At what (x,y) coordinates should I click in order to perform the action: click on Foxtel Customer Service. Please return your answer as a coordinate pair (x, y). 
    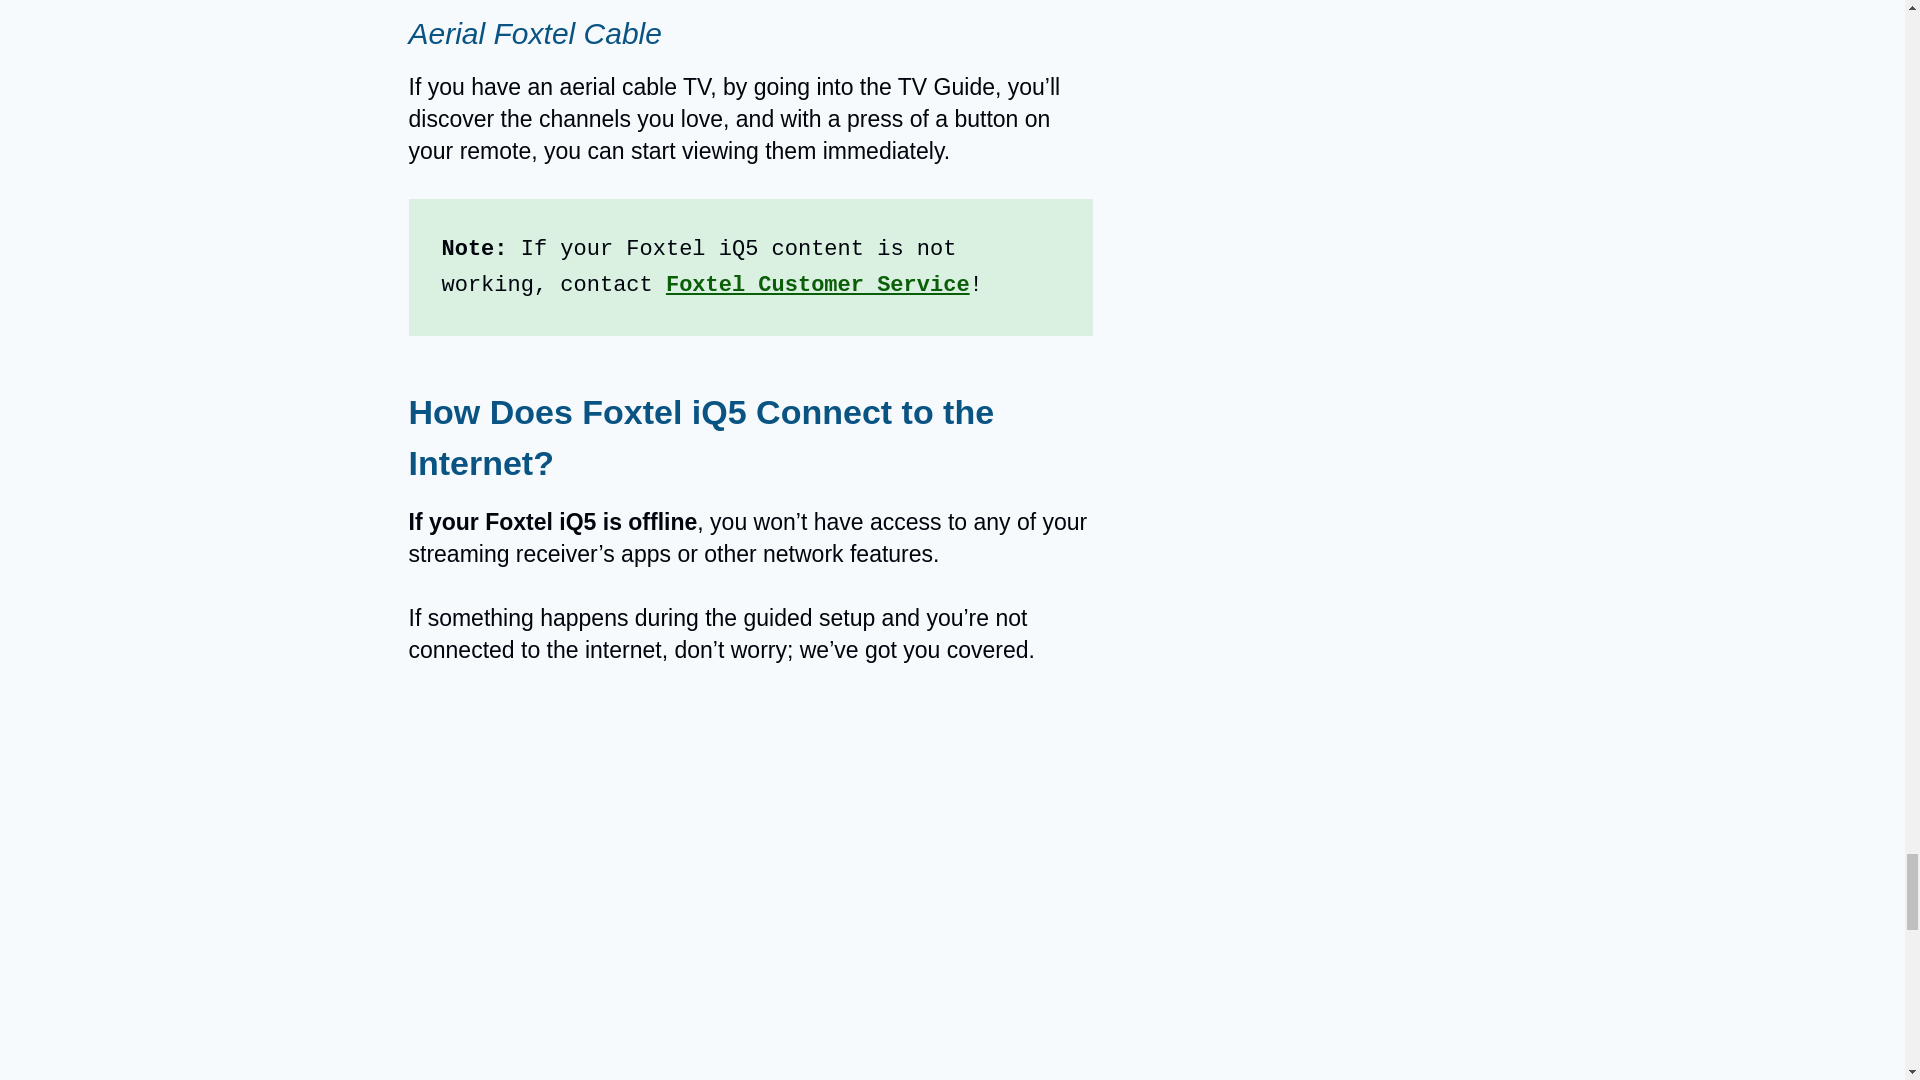
    Looking at the image, I should click on (818, 286).